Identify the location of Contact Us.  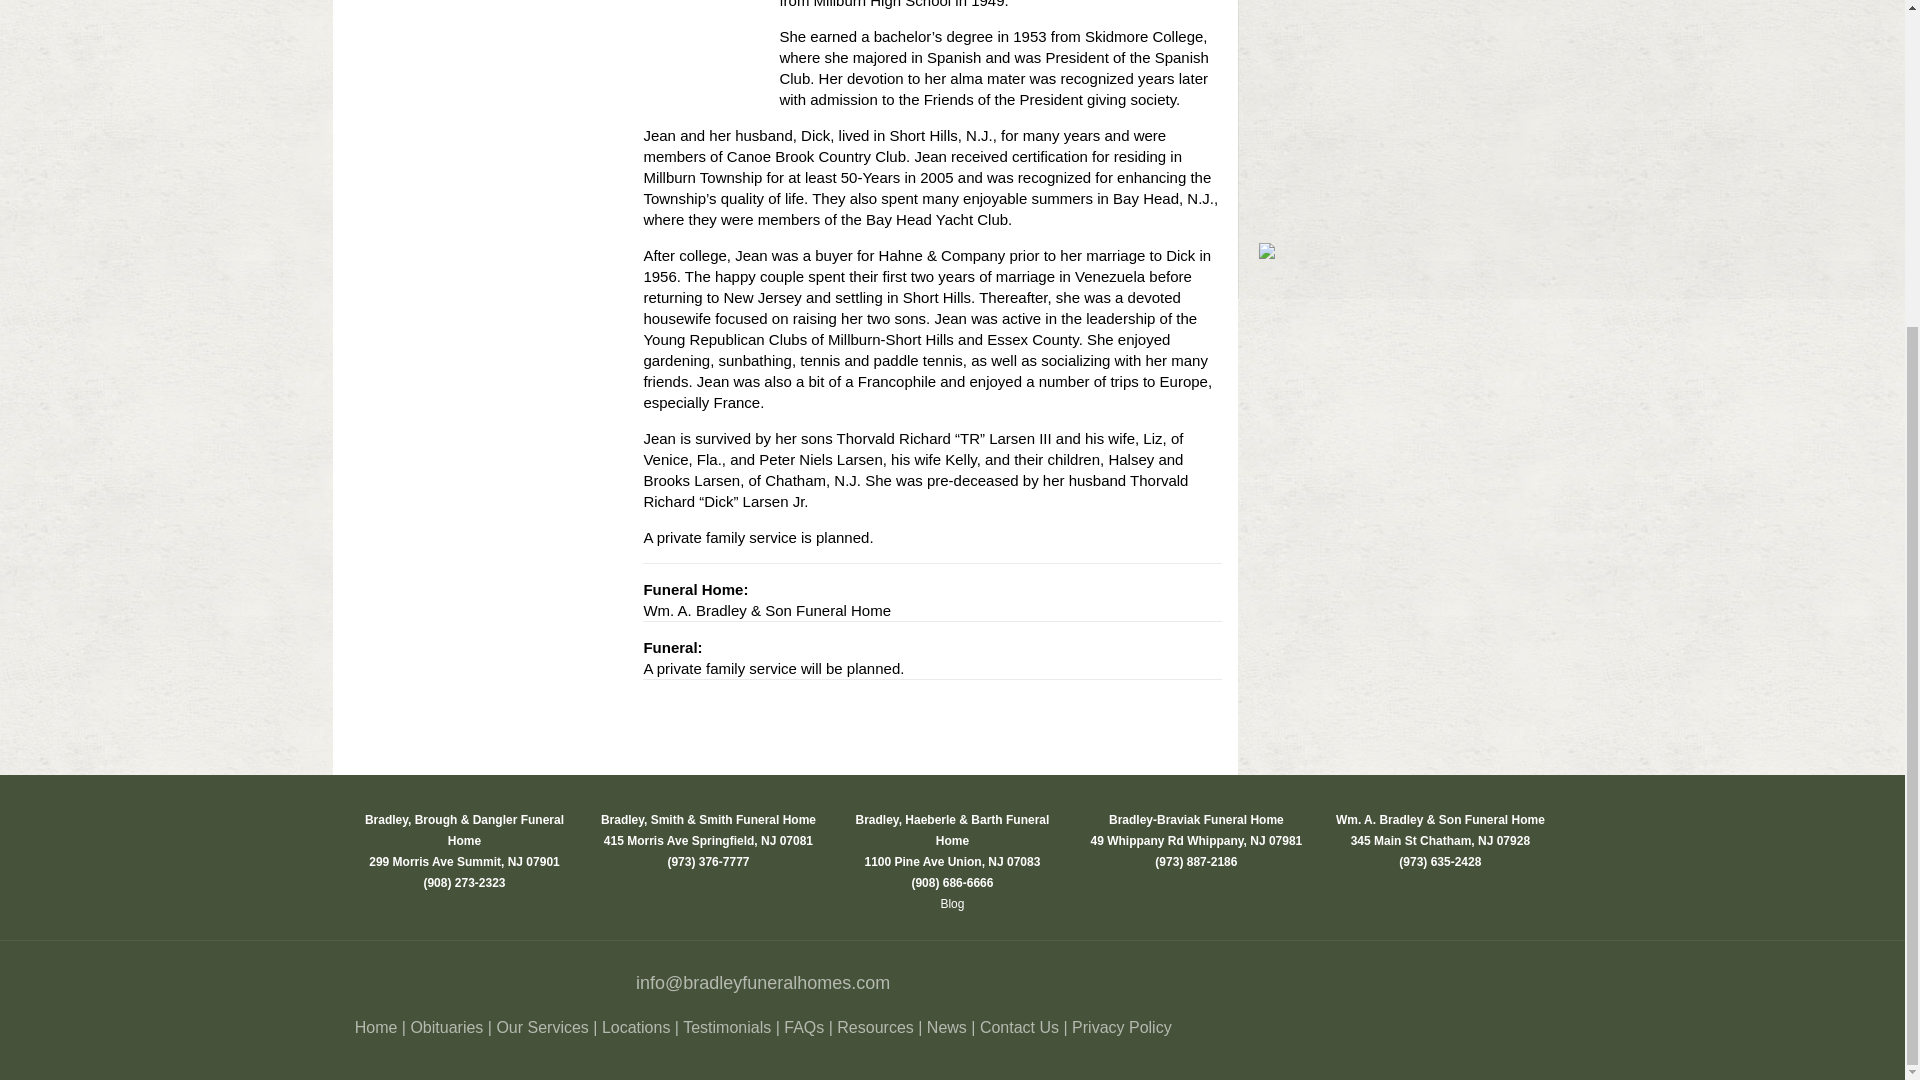
(1019, 1027).